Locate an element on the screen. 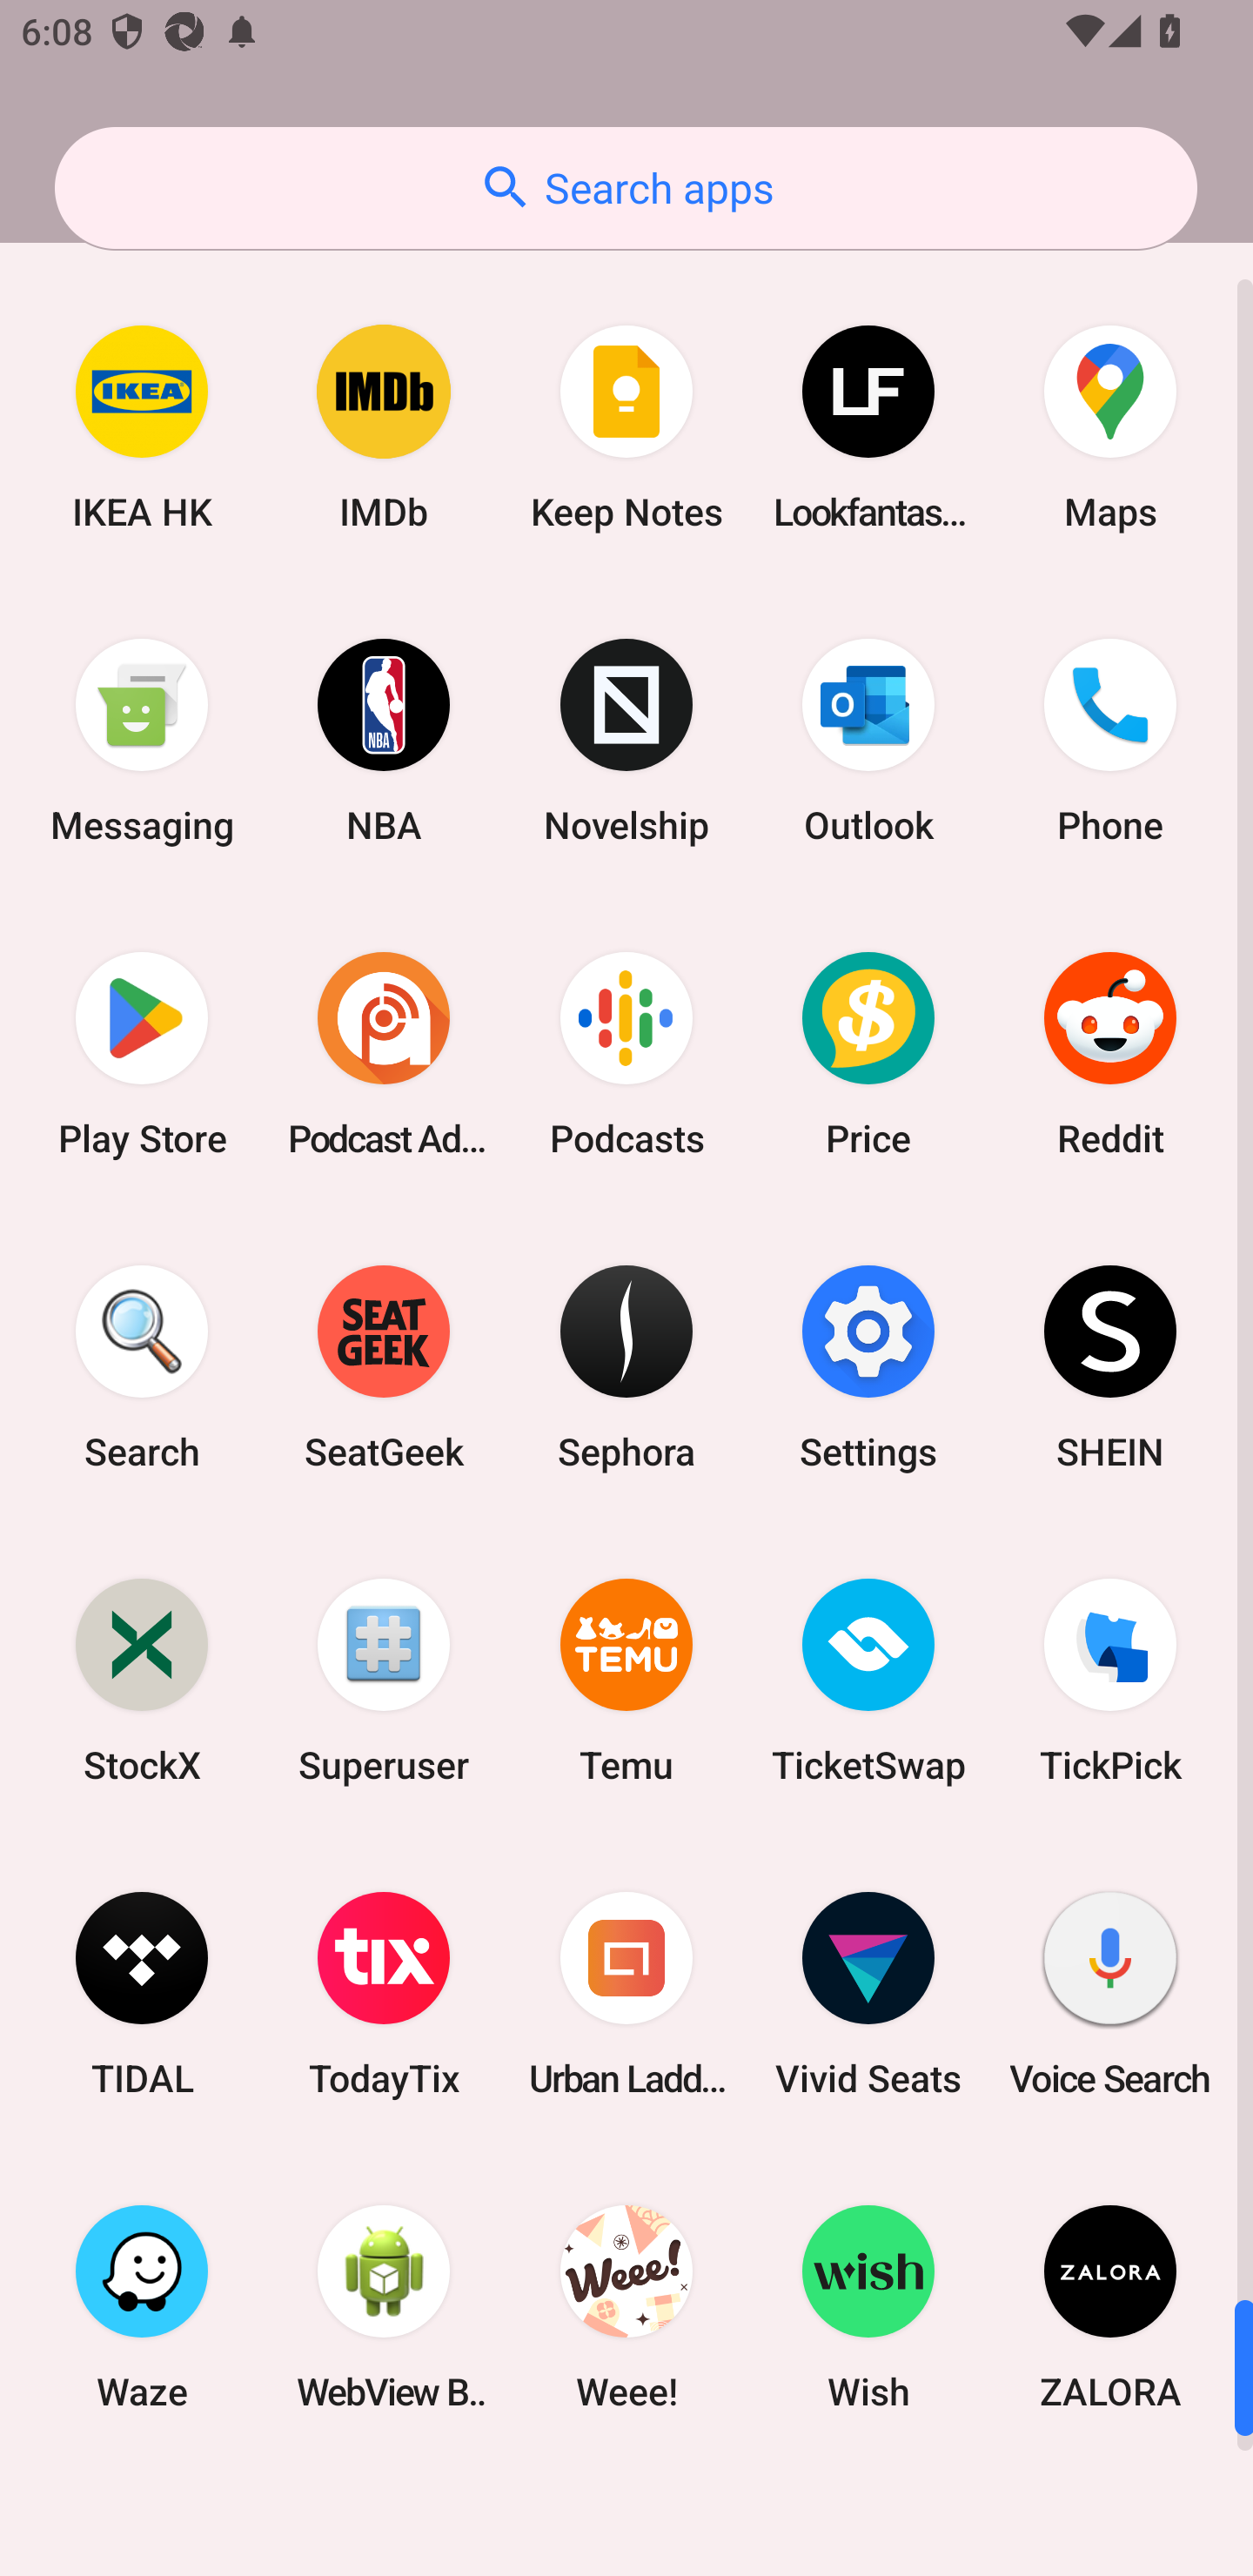  Keep Notes is located at coordinates (626, 426).